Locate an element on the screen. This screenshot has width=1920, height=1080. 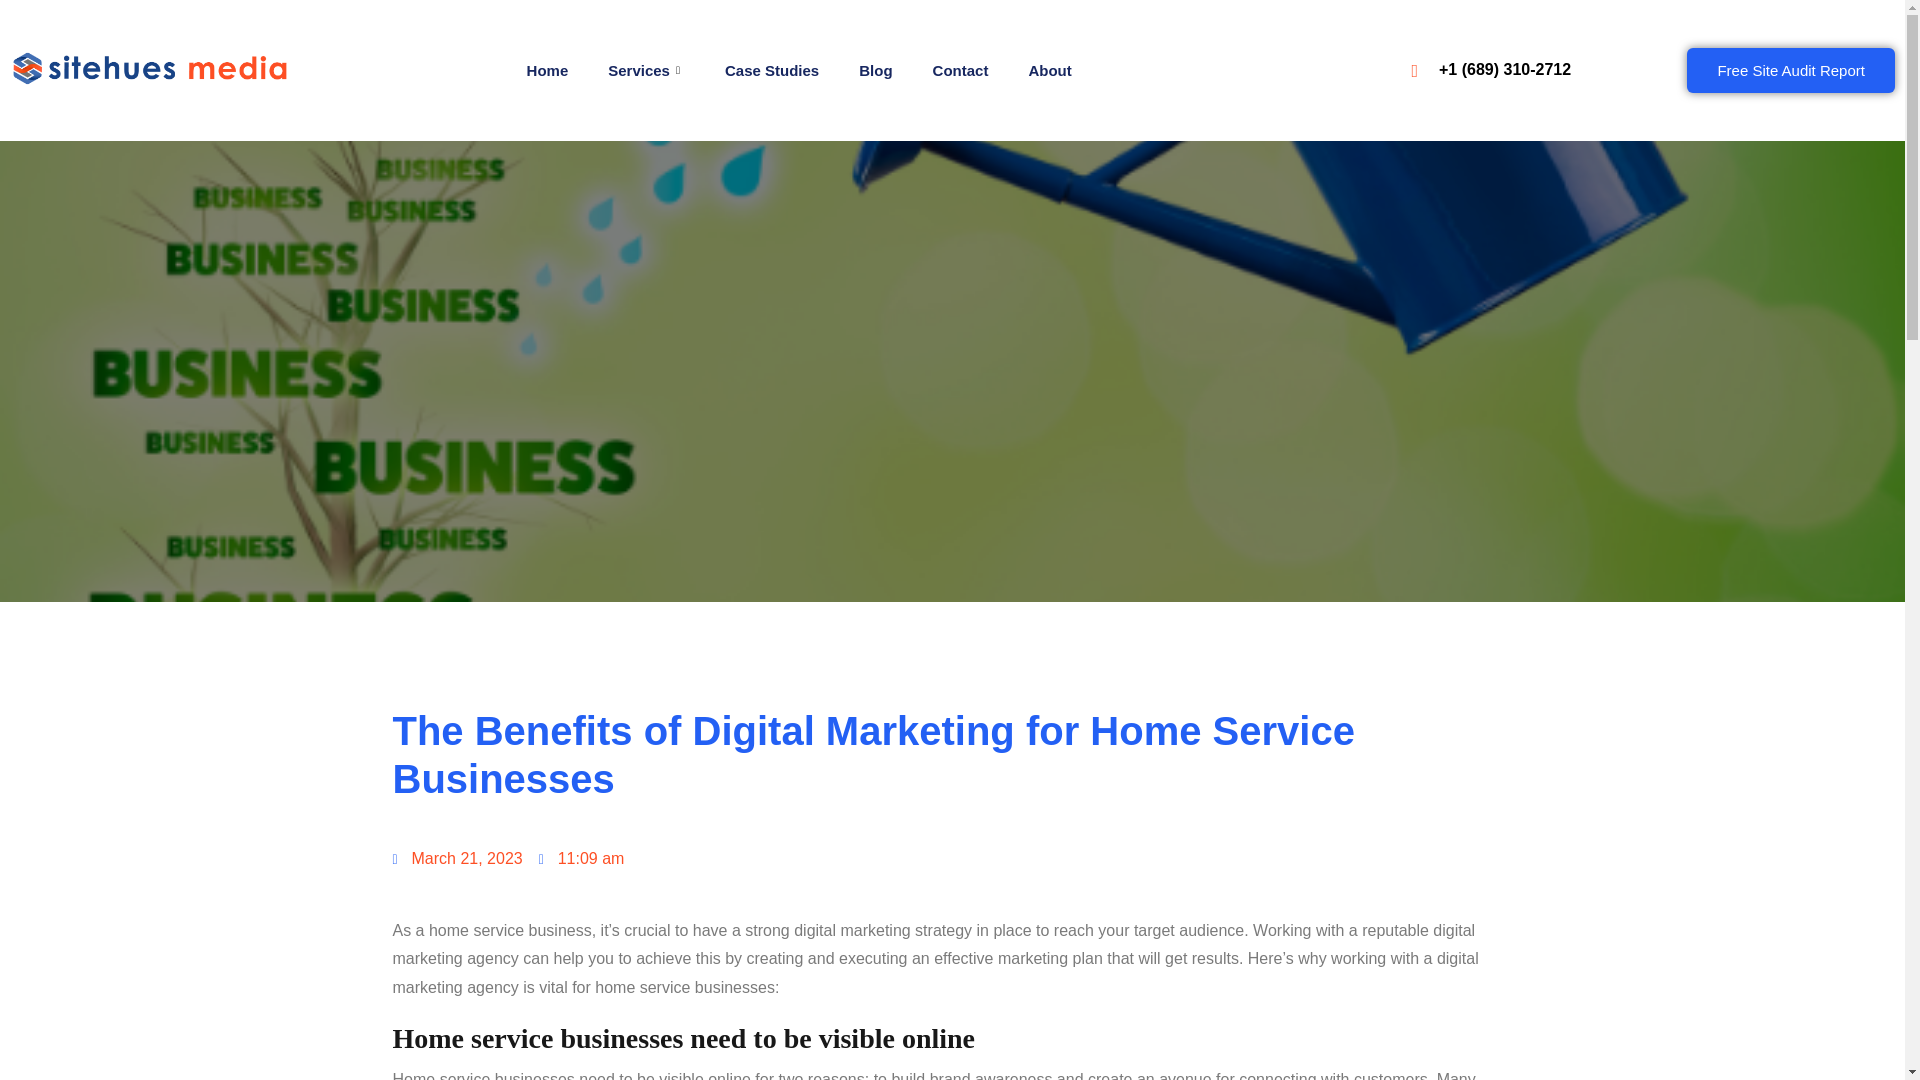
Services is located at coordinates (646, 71).